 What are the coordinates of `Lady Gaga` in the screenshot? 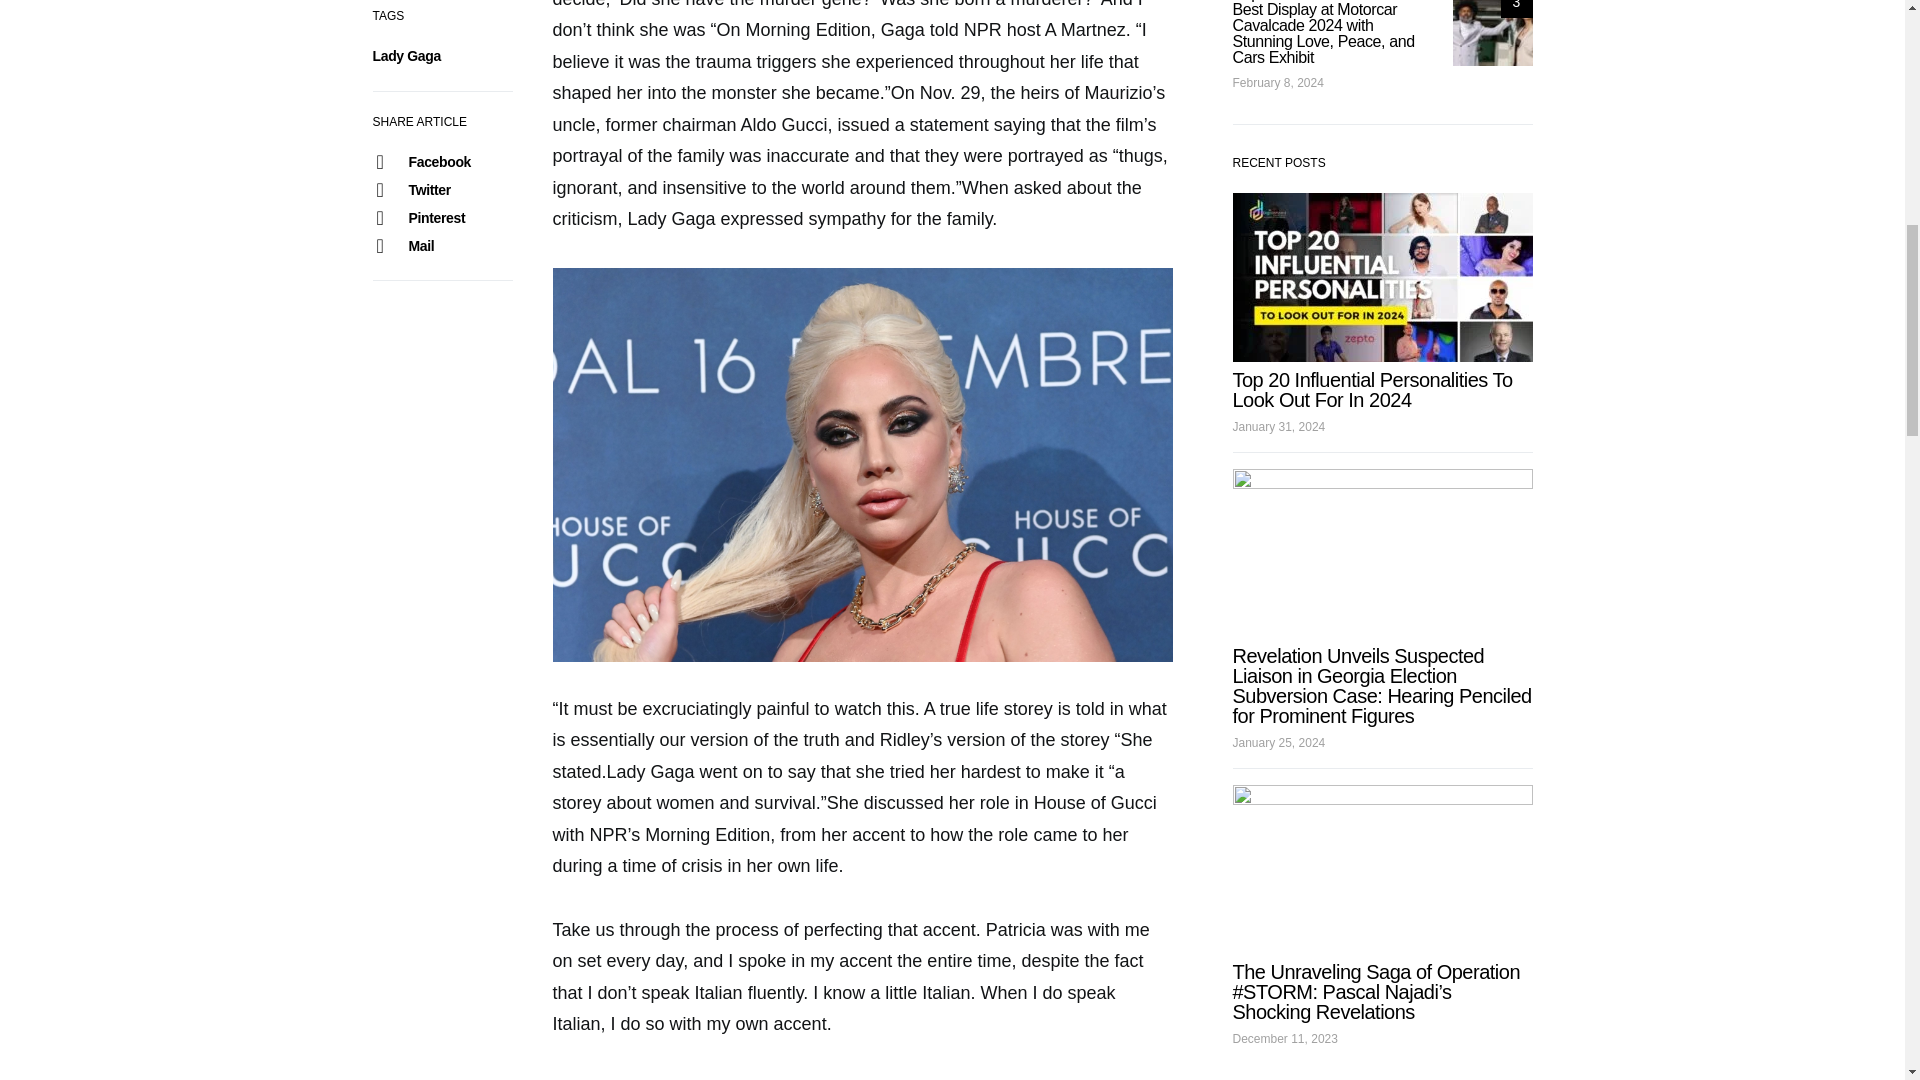 It's located at (406, 55).